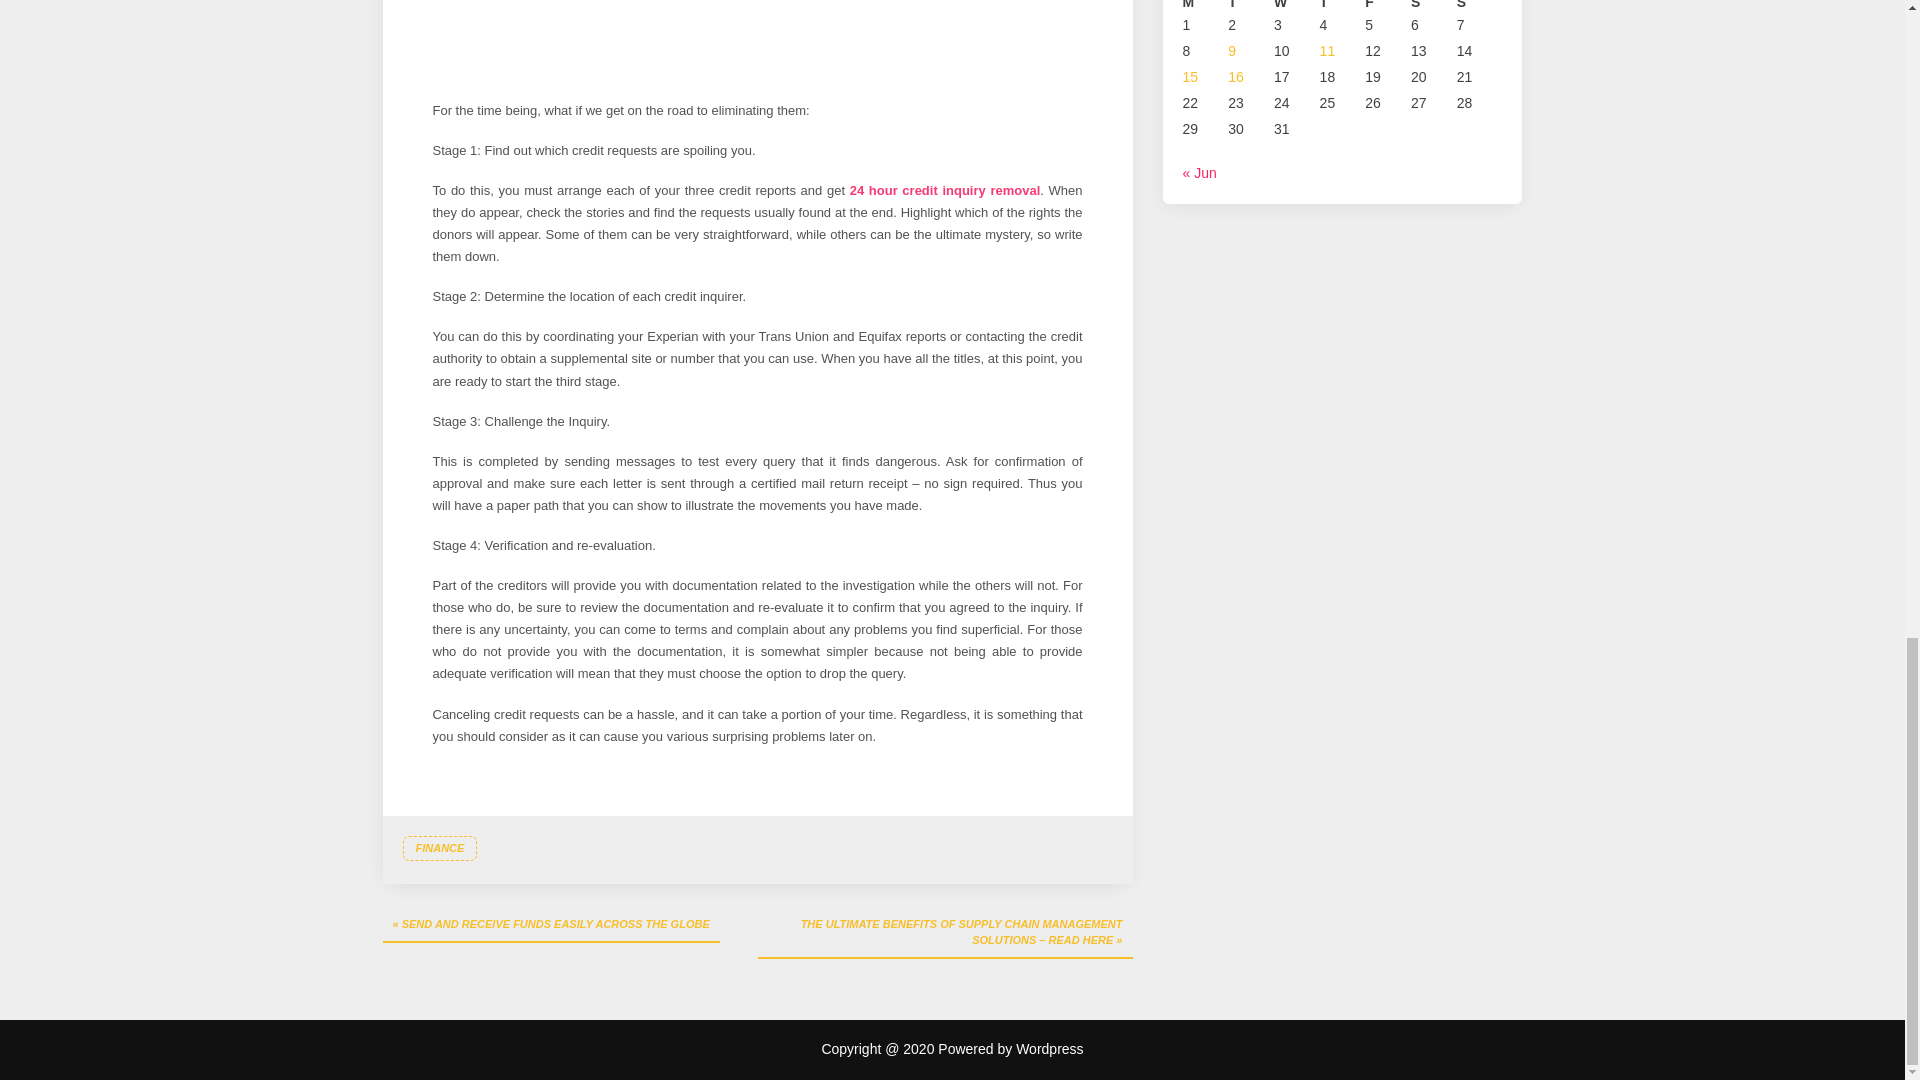 This screenshot has height=1080, width=1920. Describe the element at coordinates (438, 848) in the screenshot. I see `FINANCE` at that location.